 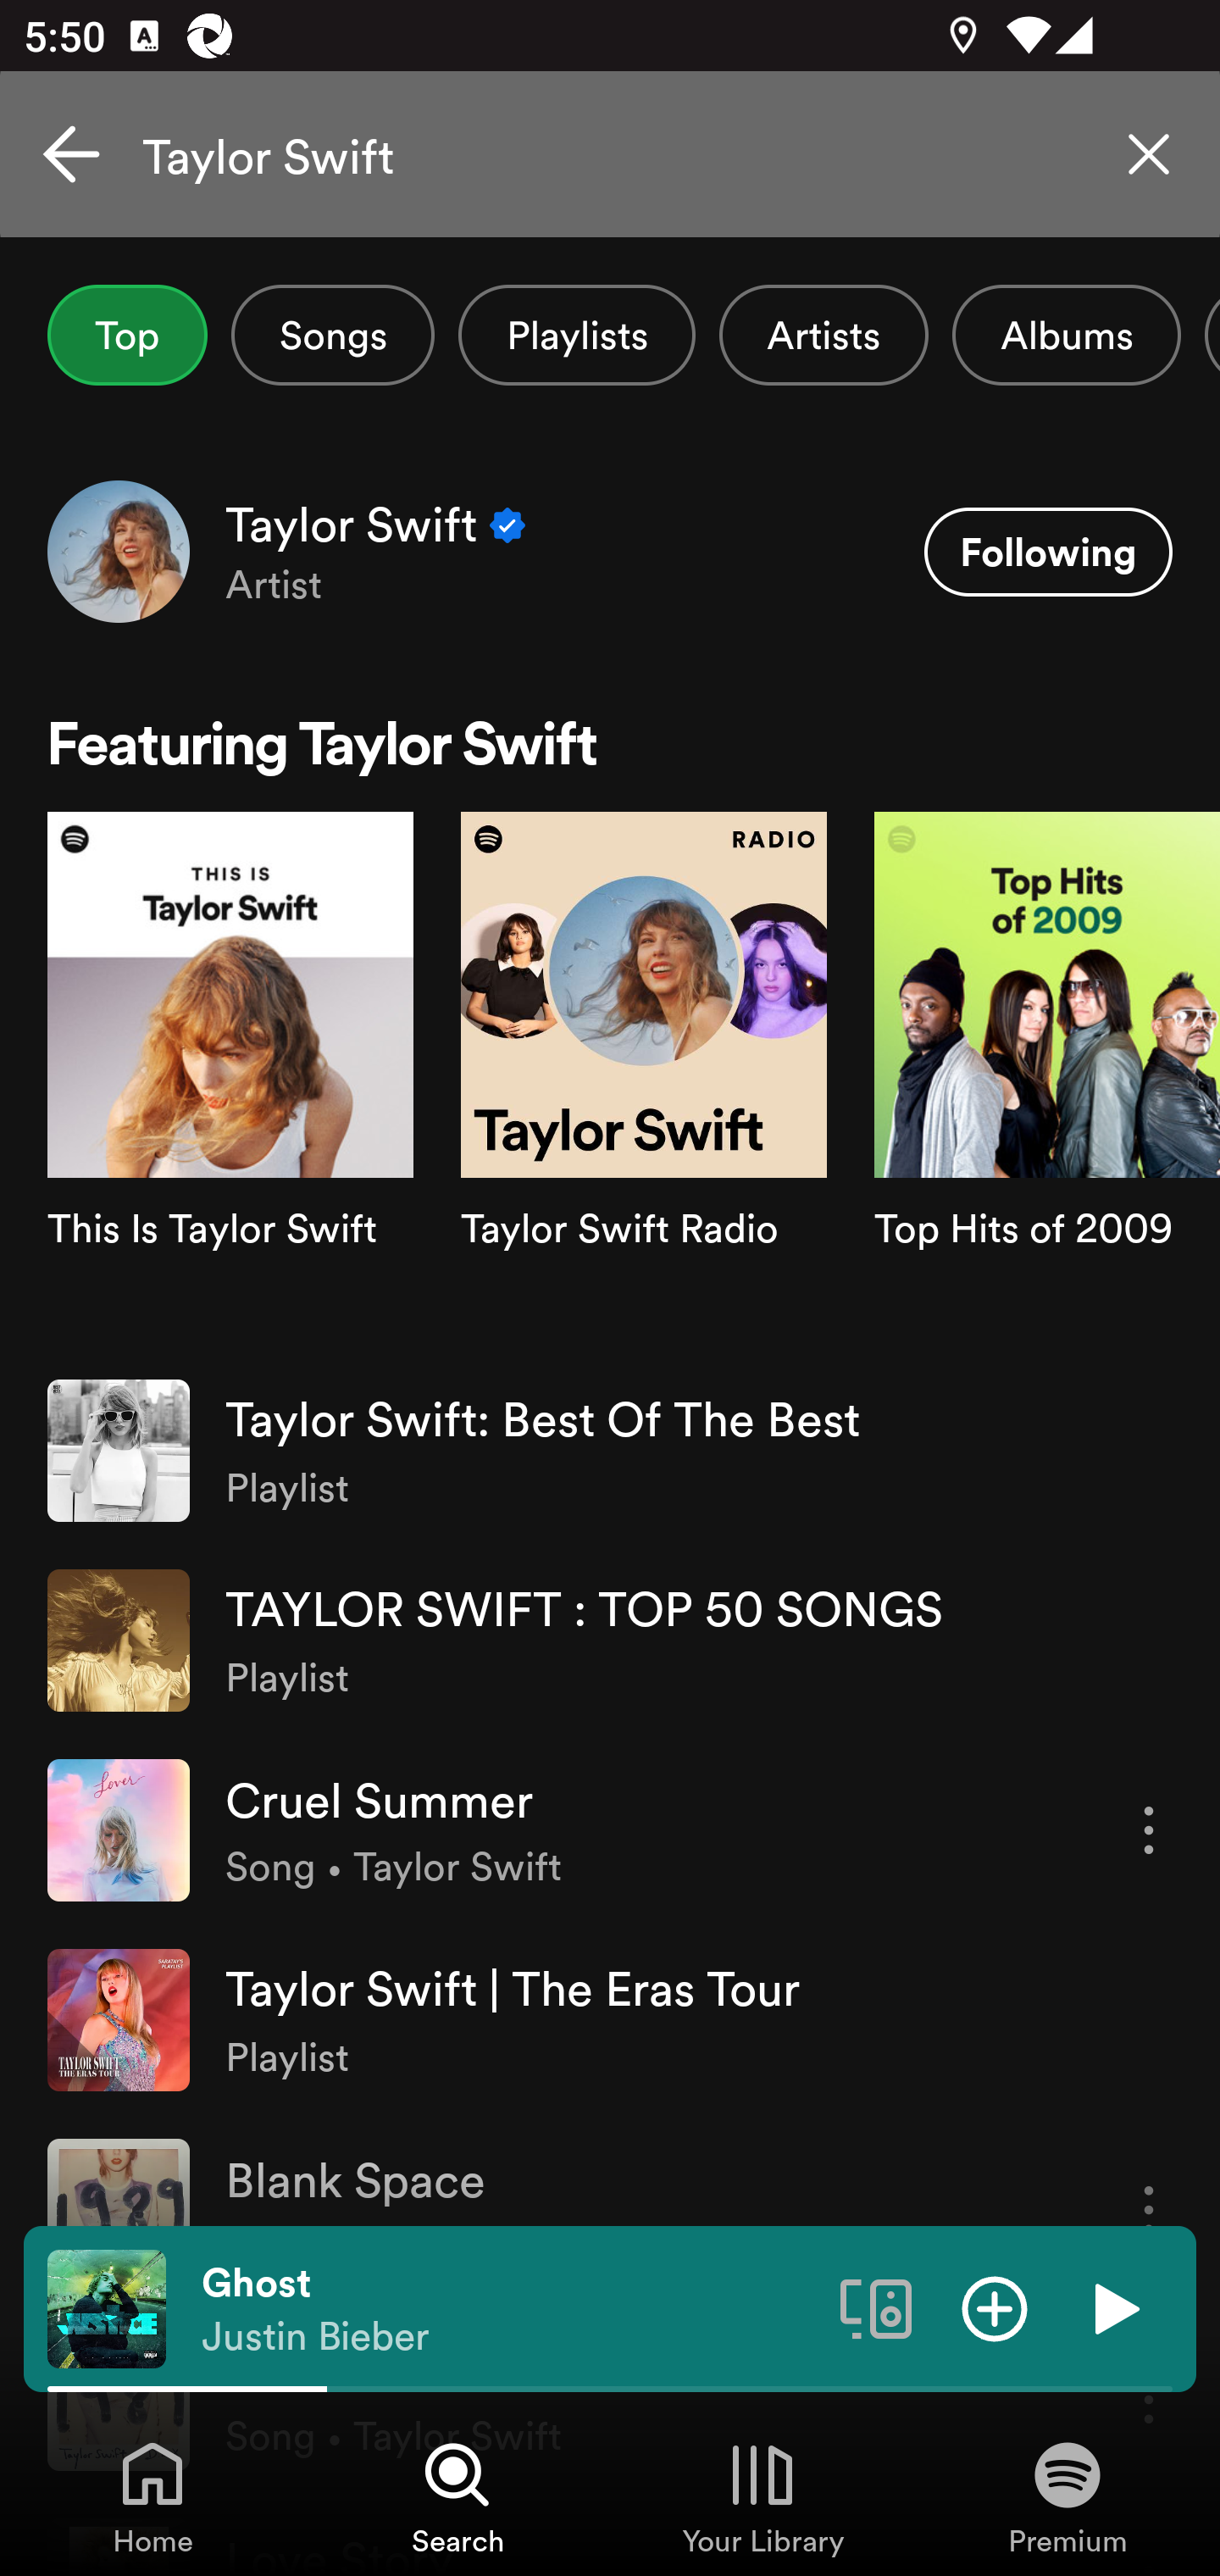 I want to click on Ghost Justin Bieber, so click(x=508, y=2309).